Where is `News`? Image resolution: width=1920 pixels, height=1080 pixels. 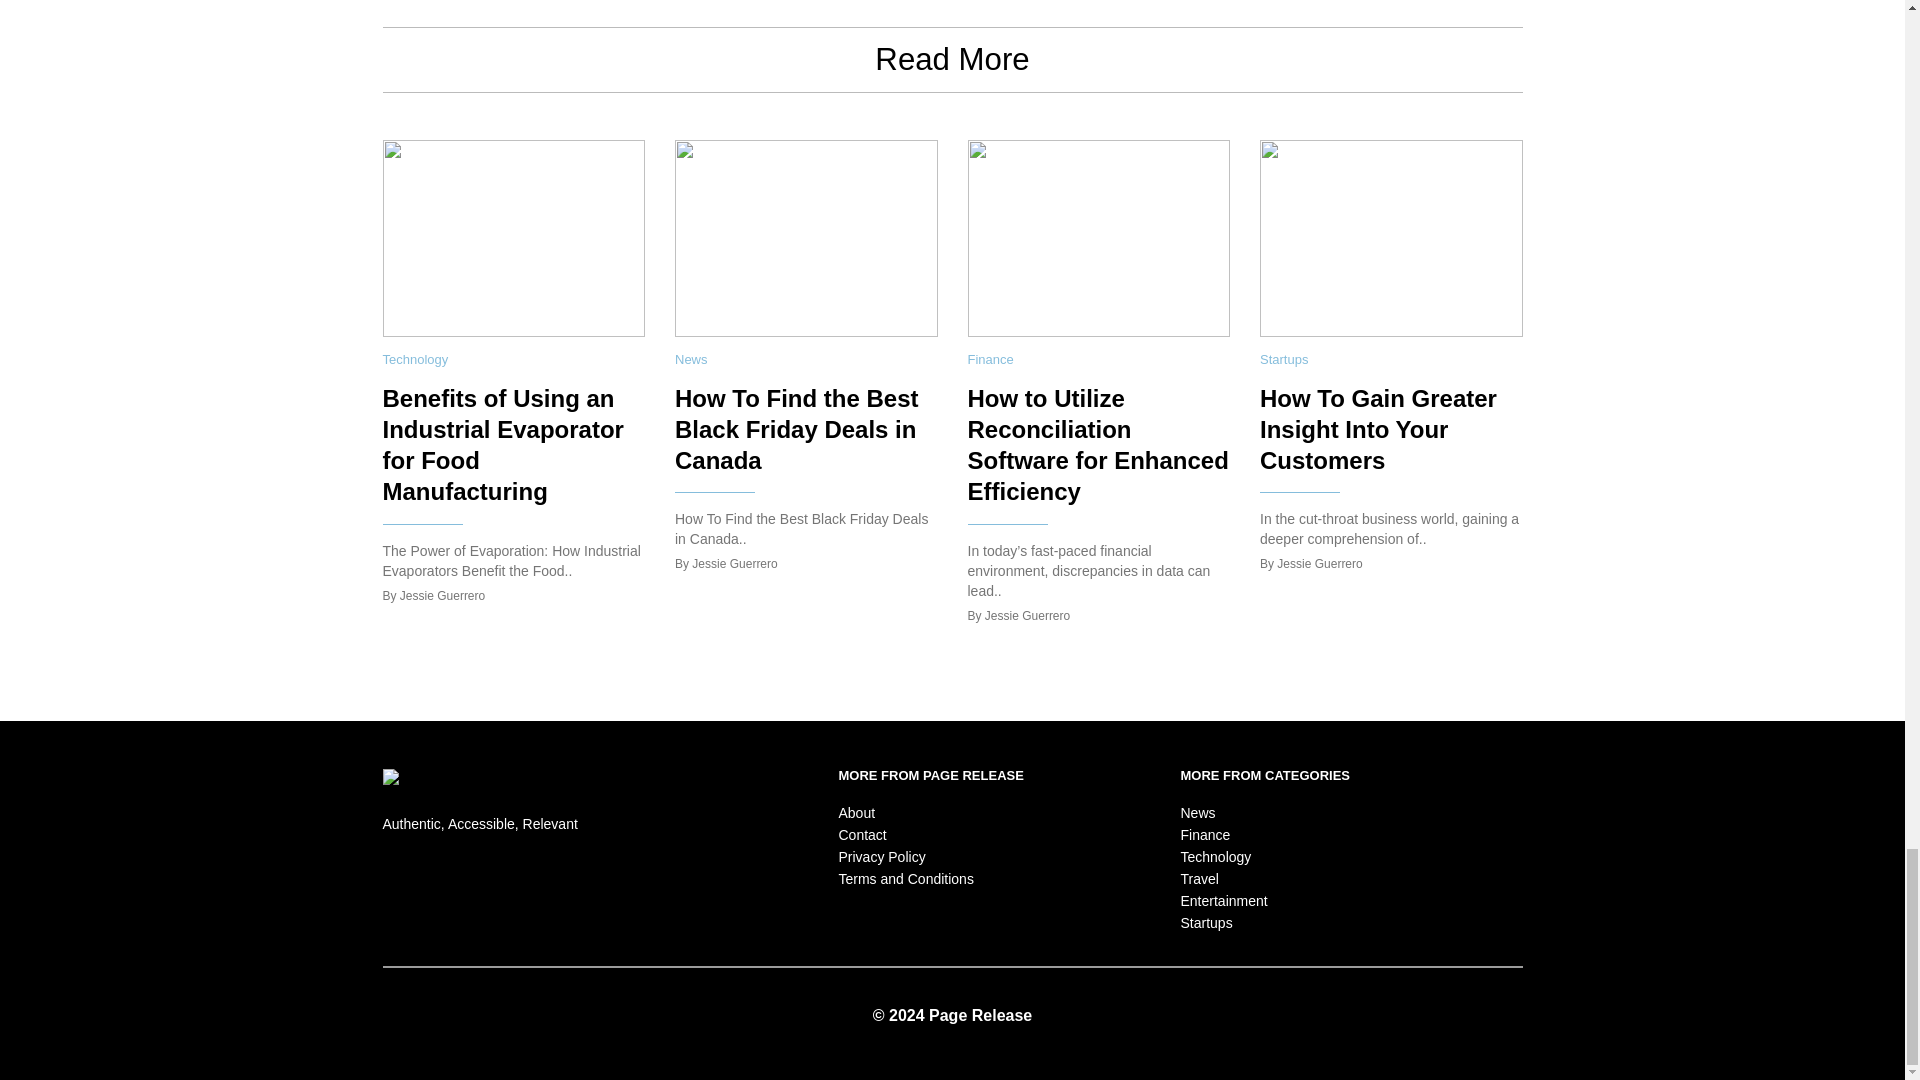
News is located at coordinates (692, 360).